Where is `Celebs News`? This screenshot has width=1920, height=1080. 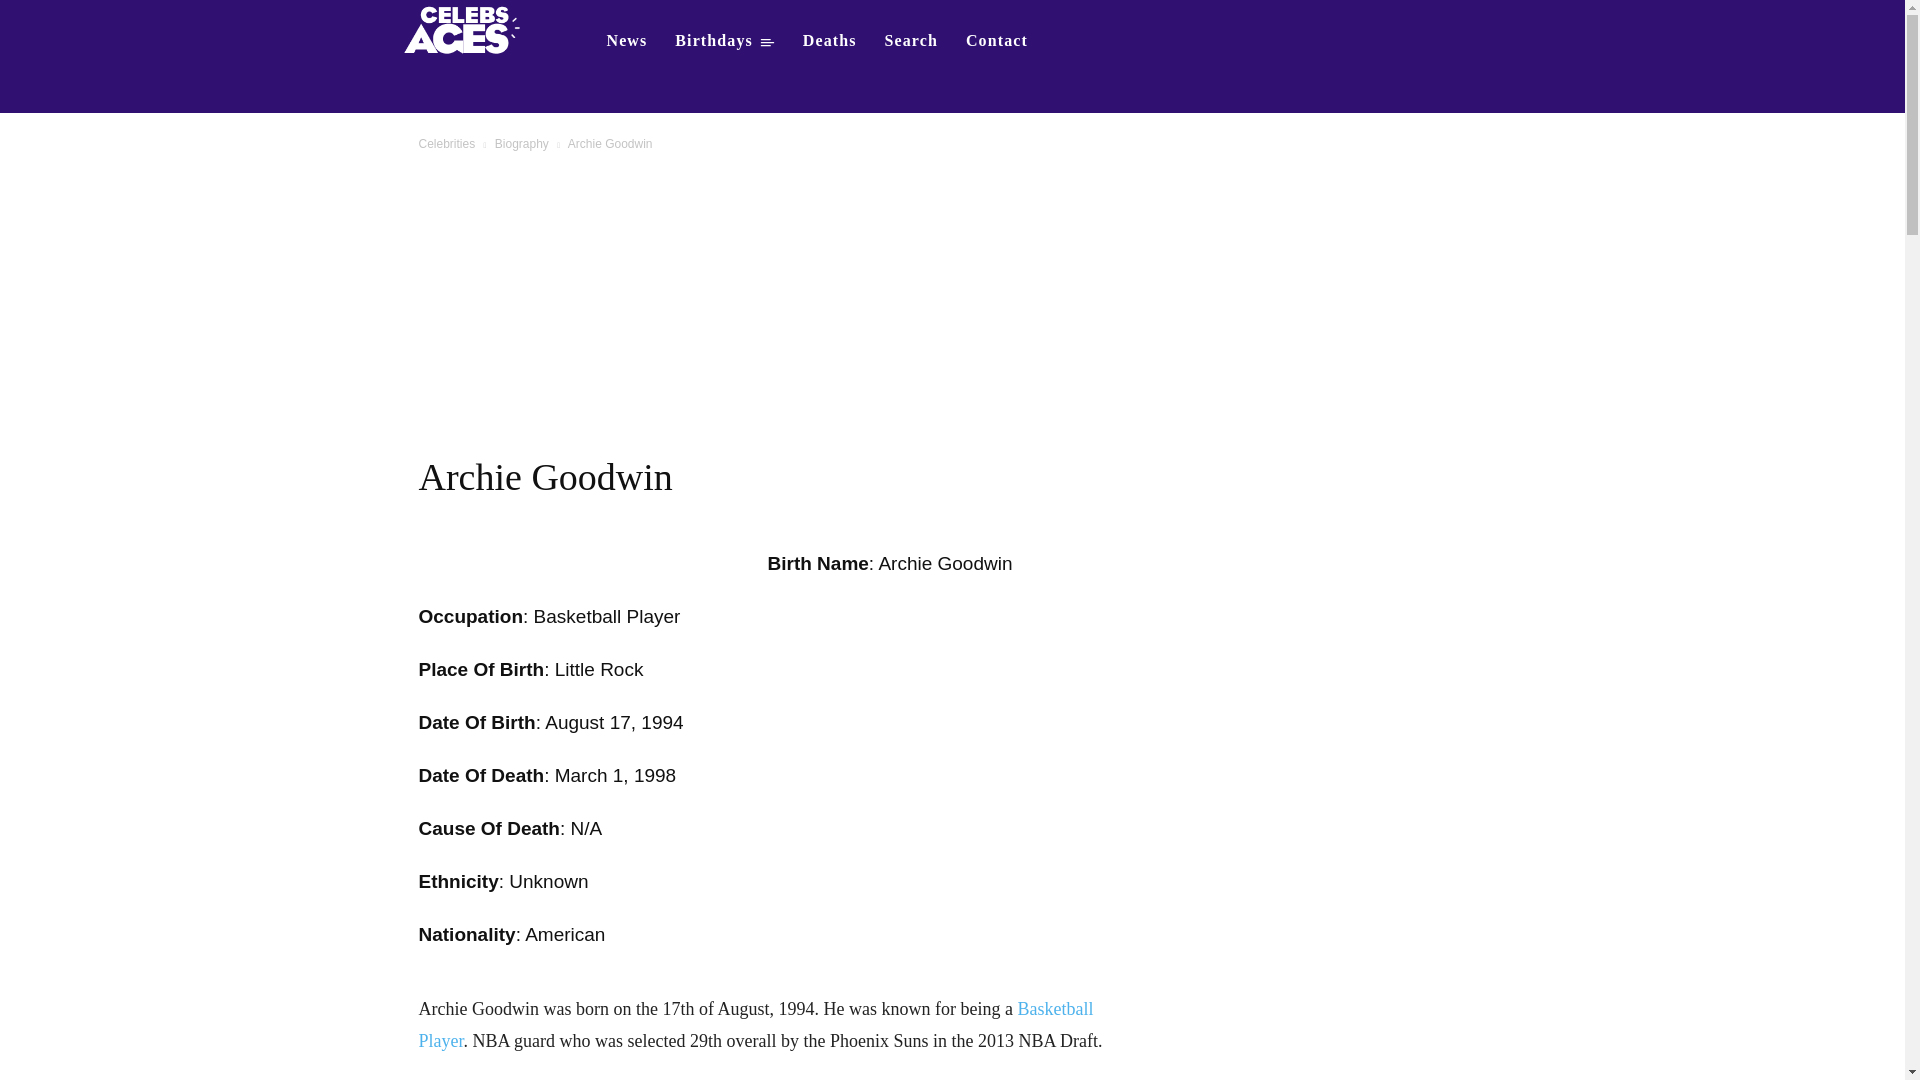
Celebs News is located at coordinates (626, 40).